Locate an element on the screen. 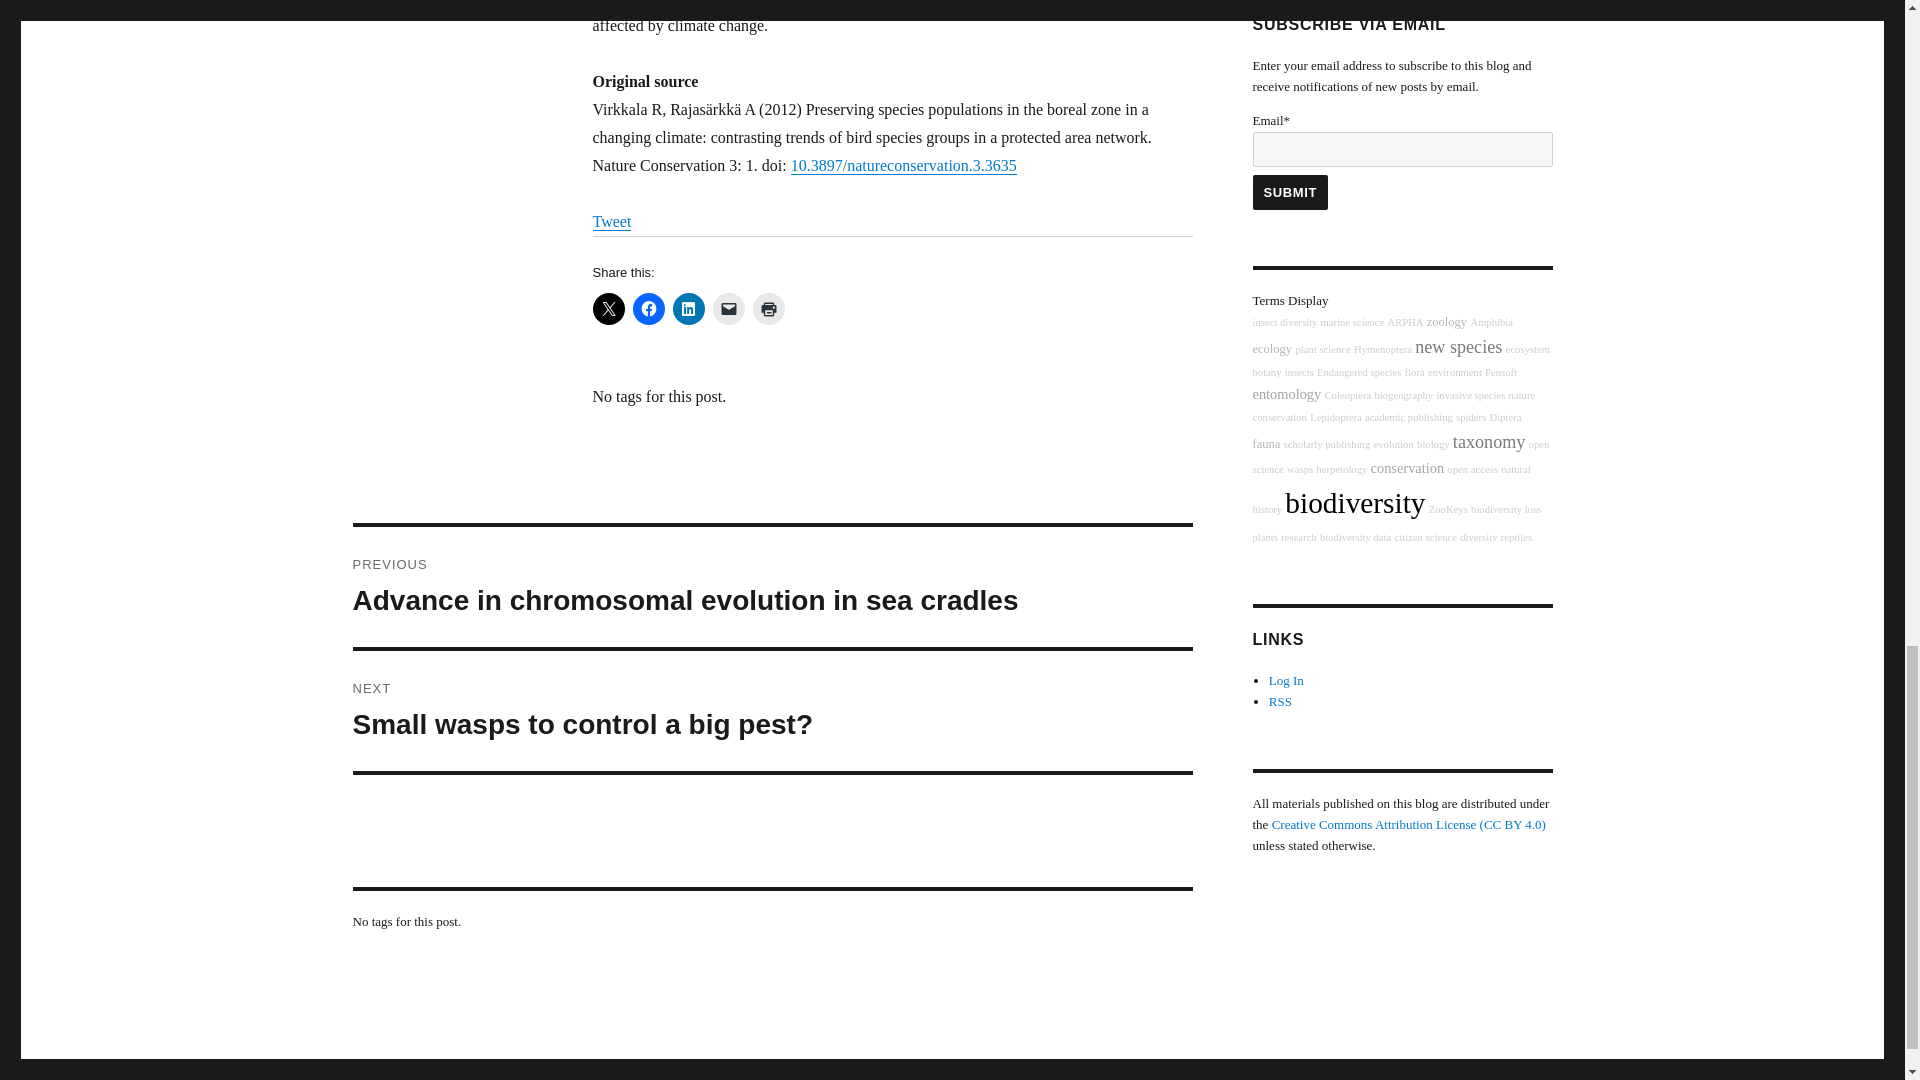 Image resolution: width=1920 pixels, height=1080 pixels. 25 topics is located at coordinates (1352, 322).